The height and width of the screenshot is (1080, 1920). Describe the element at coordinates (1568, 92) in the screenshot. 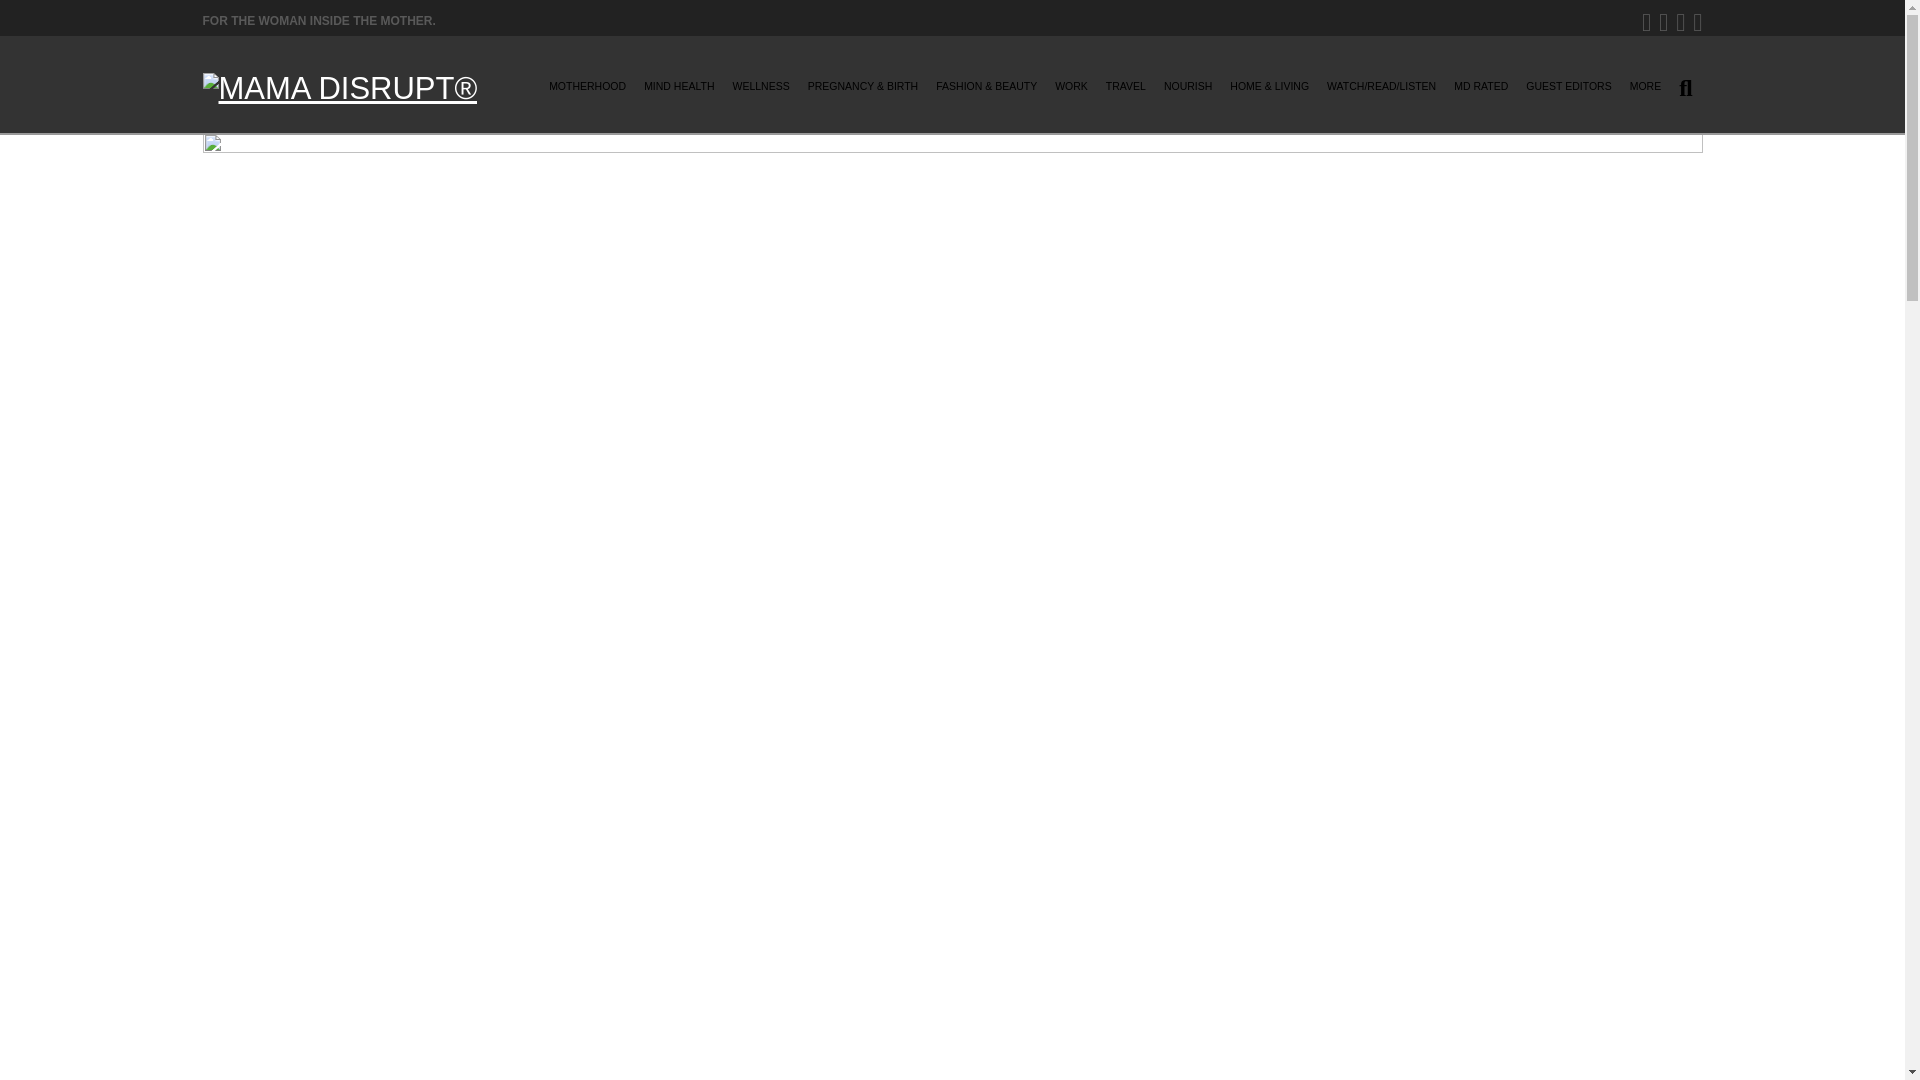

I see `GUEST EDITORS` at that location.